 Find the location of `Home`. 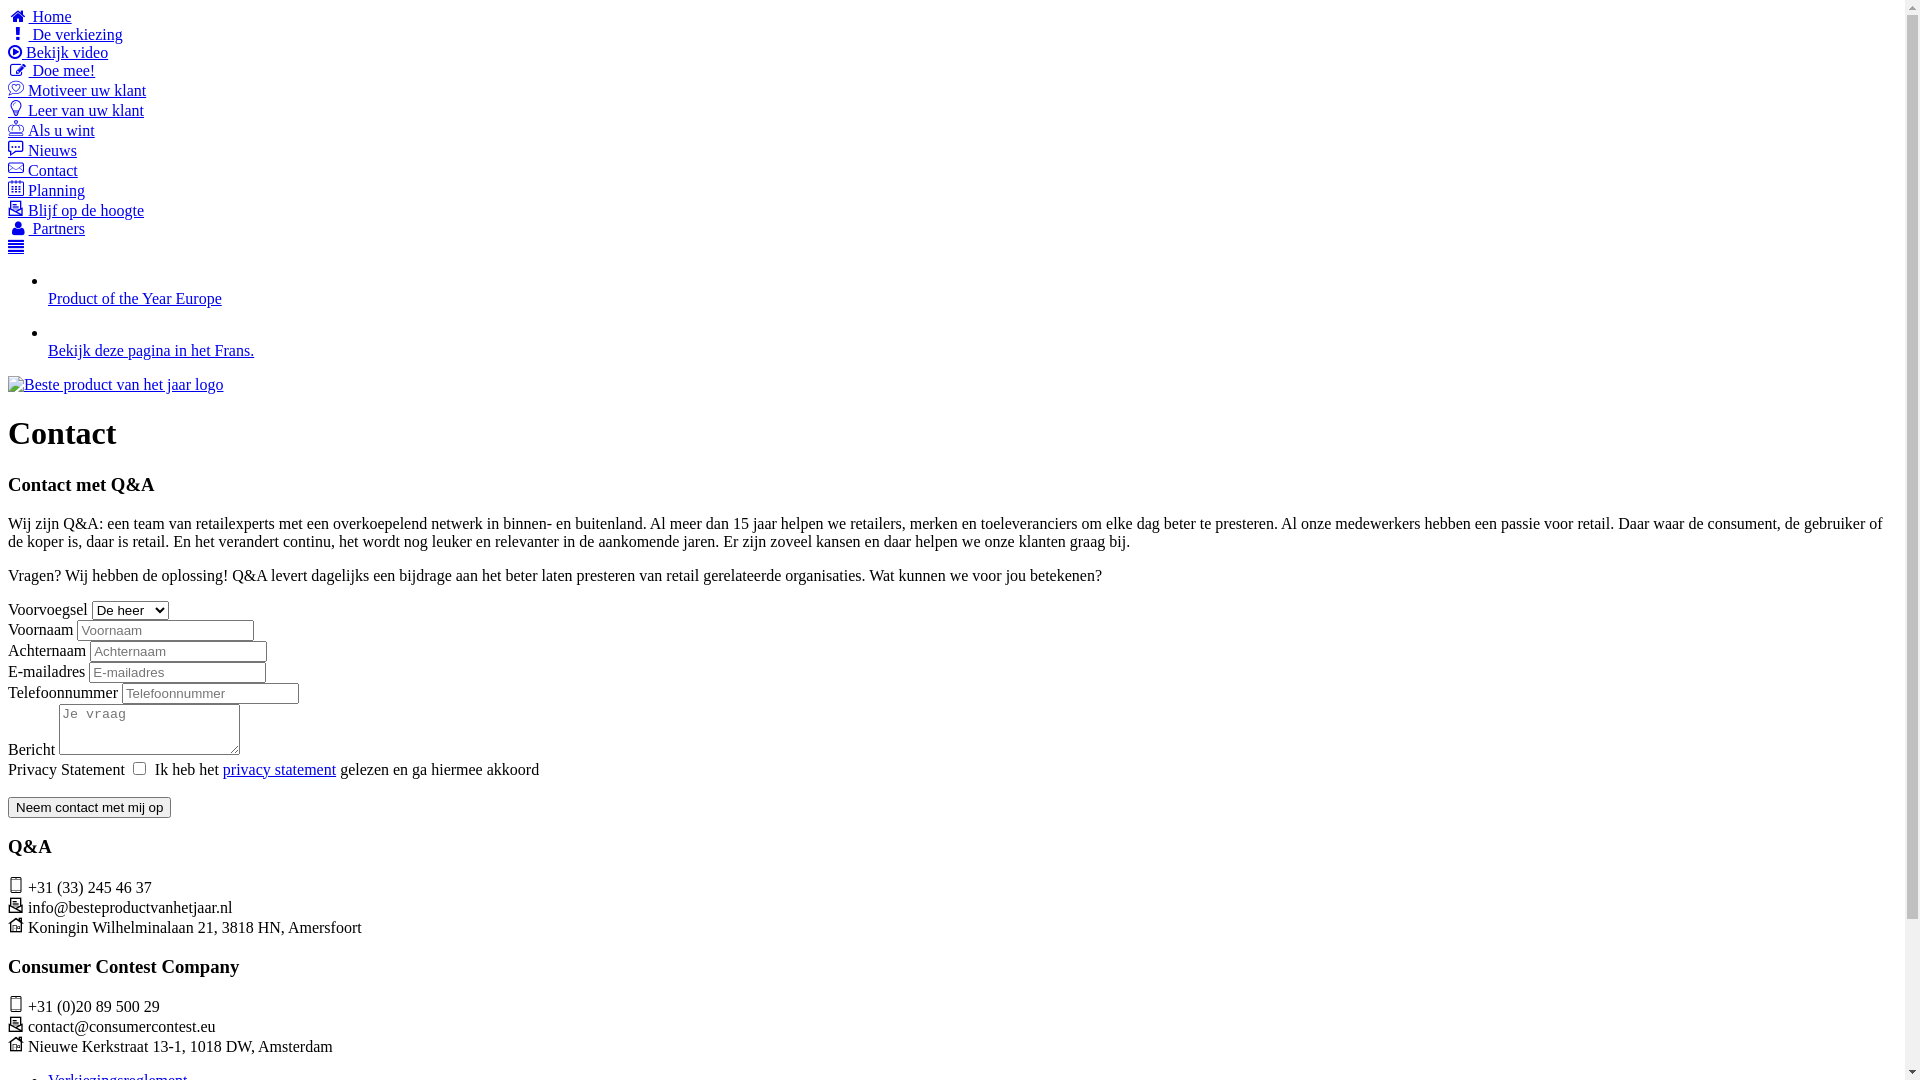

Home is located at coordinates (952, 17).